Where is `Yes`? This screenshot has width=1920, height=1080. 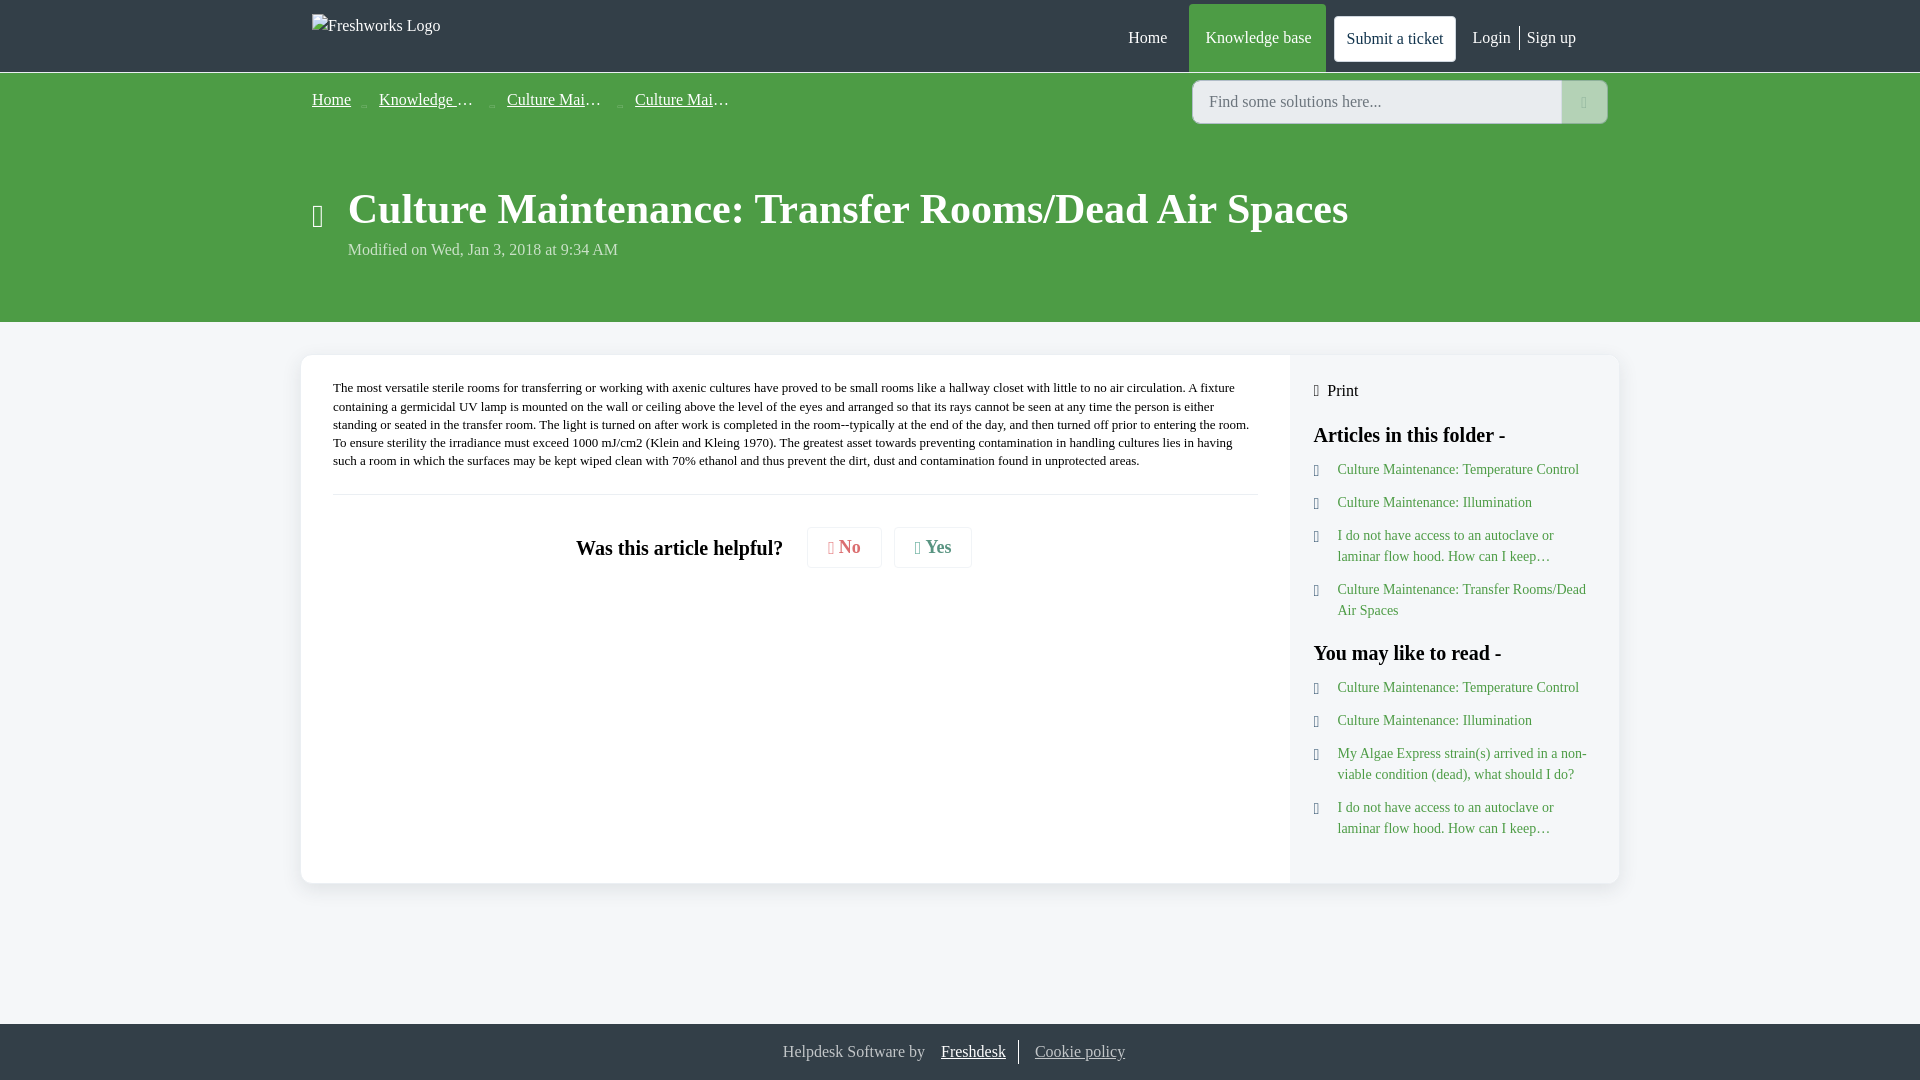
Yes is located at coordinates (934, 548).